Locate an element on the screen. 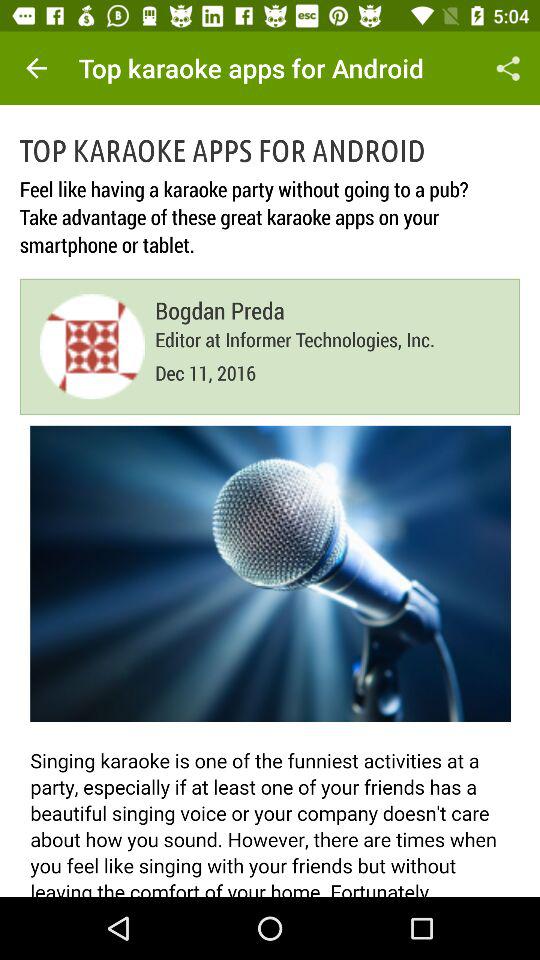 The width and height of the screenshot is (540, 960). select the share icon is located at coordinates (508, 68).